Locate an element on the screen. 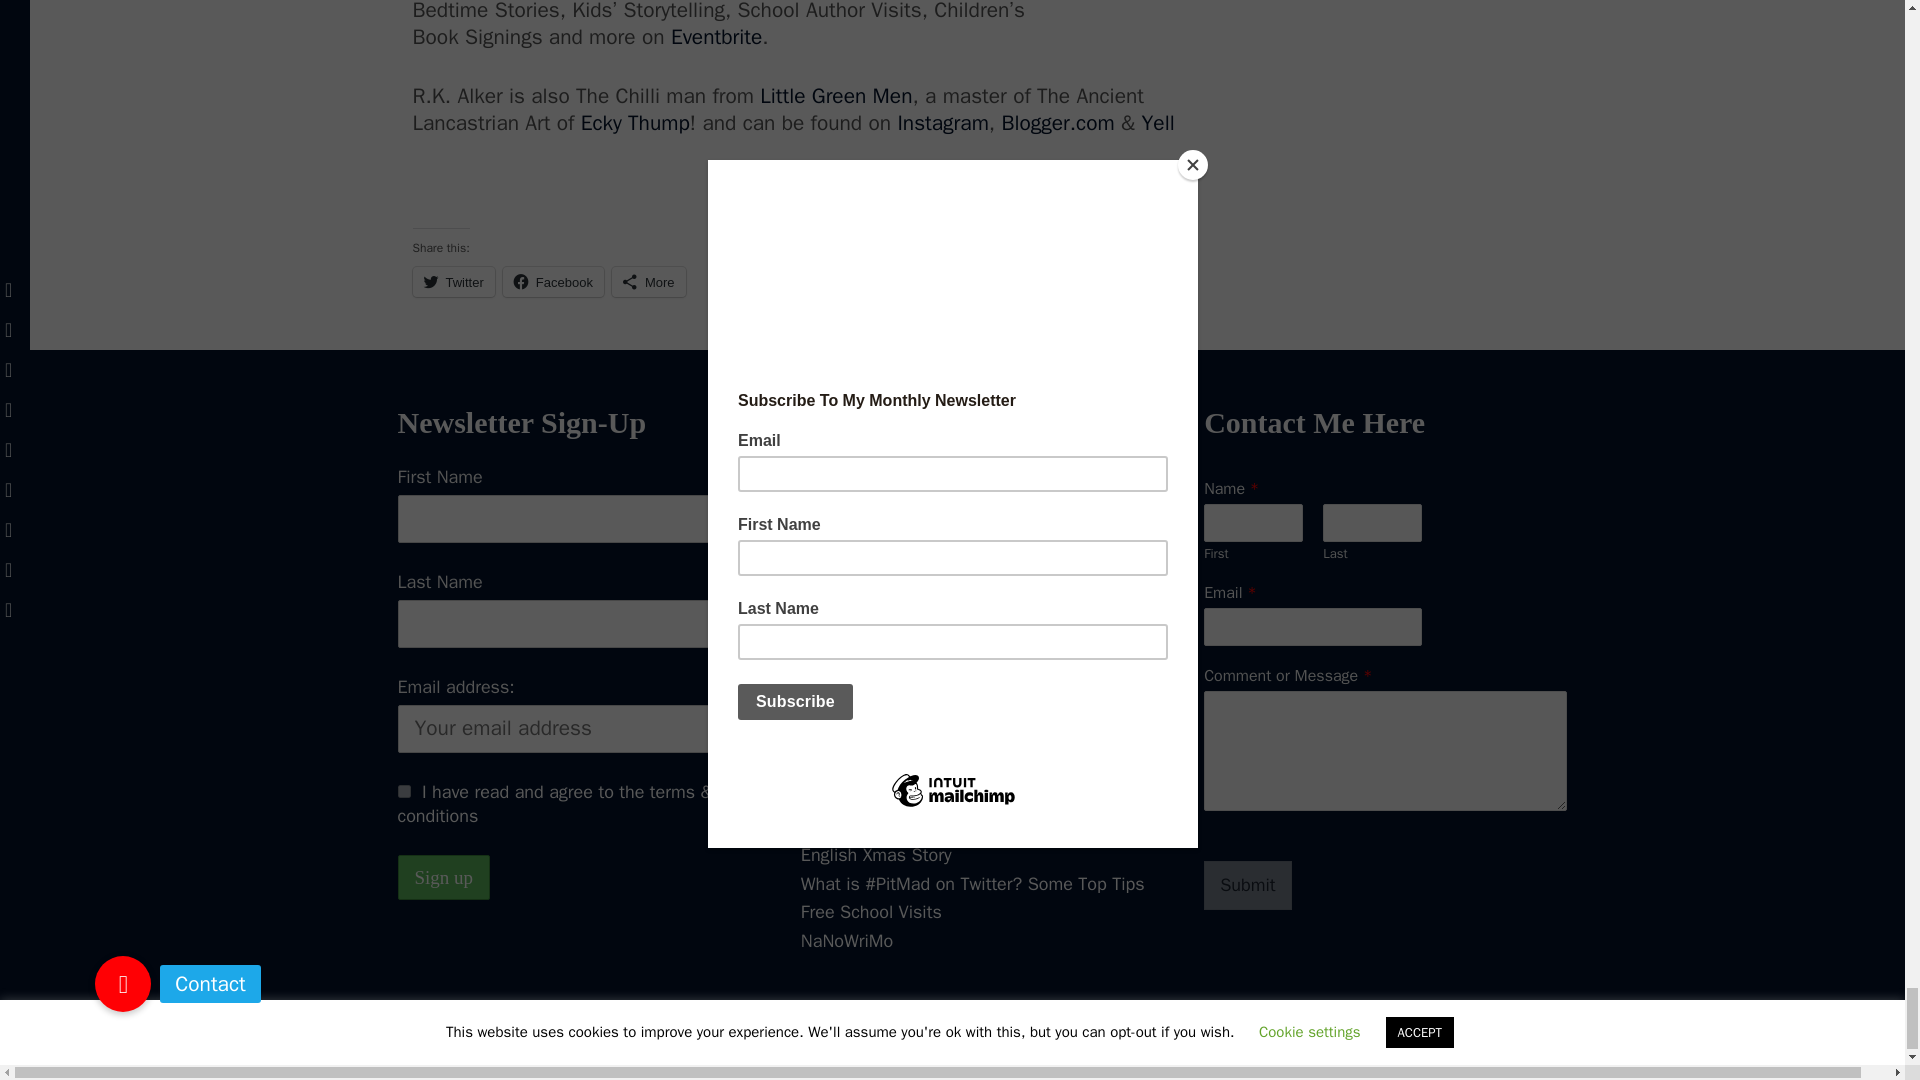 Image resolution: width=1920 pixels, height=1080 pixels. Click to share on Facebook is located at coordinates (554, 282).